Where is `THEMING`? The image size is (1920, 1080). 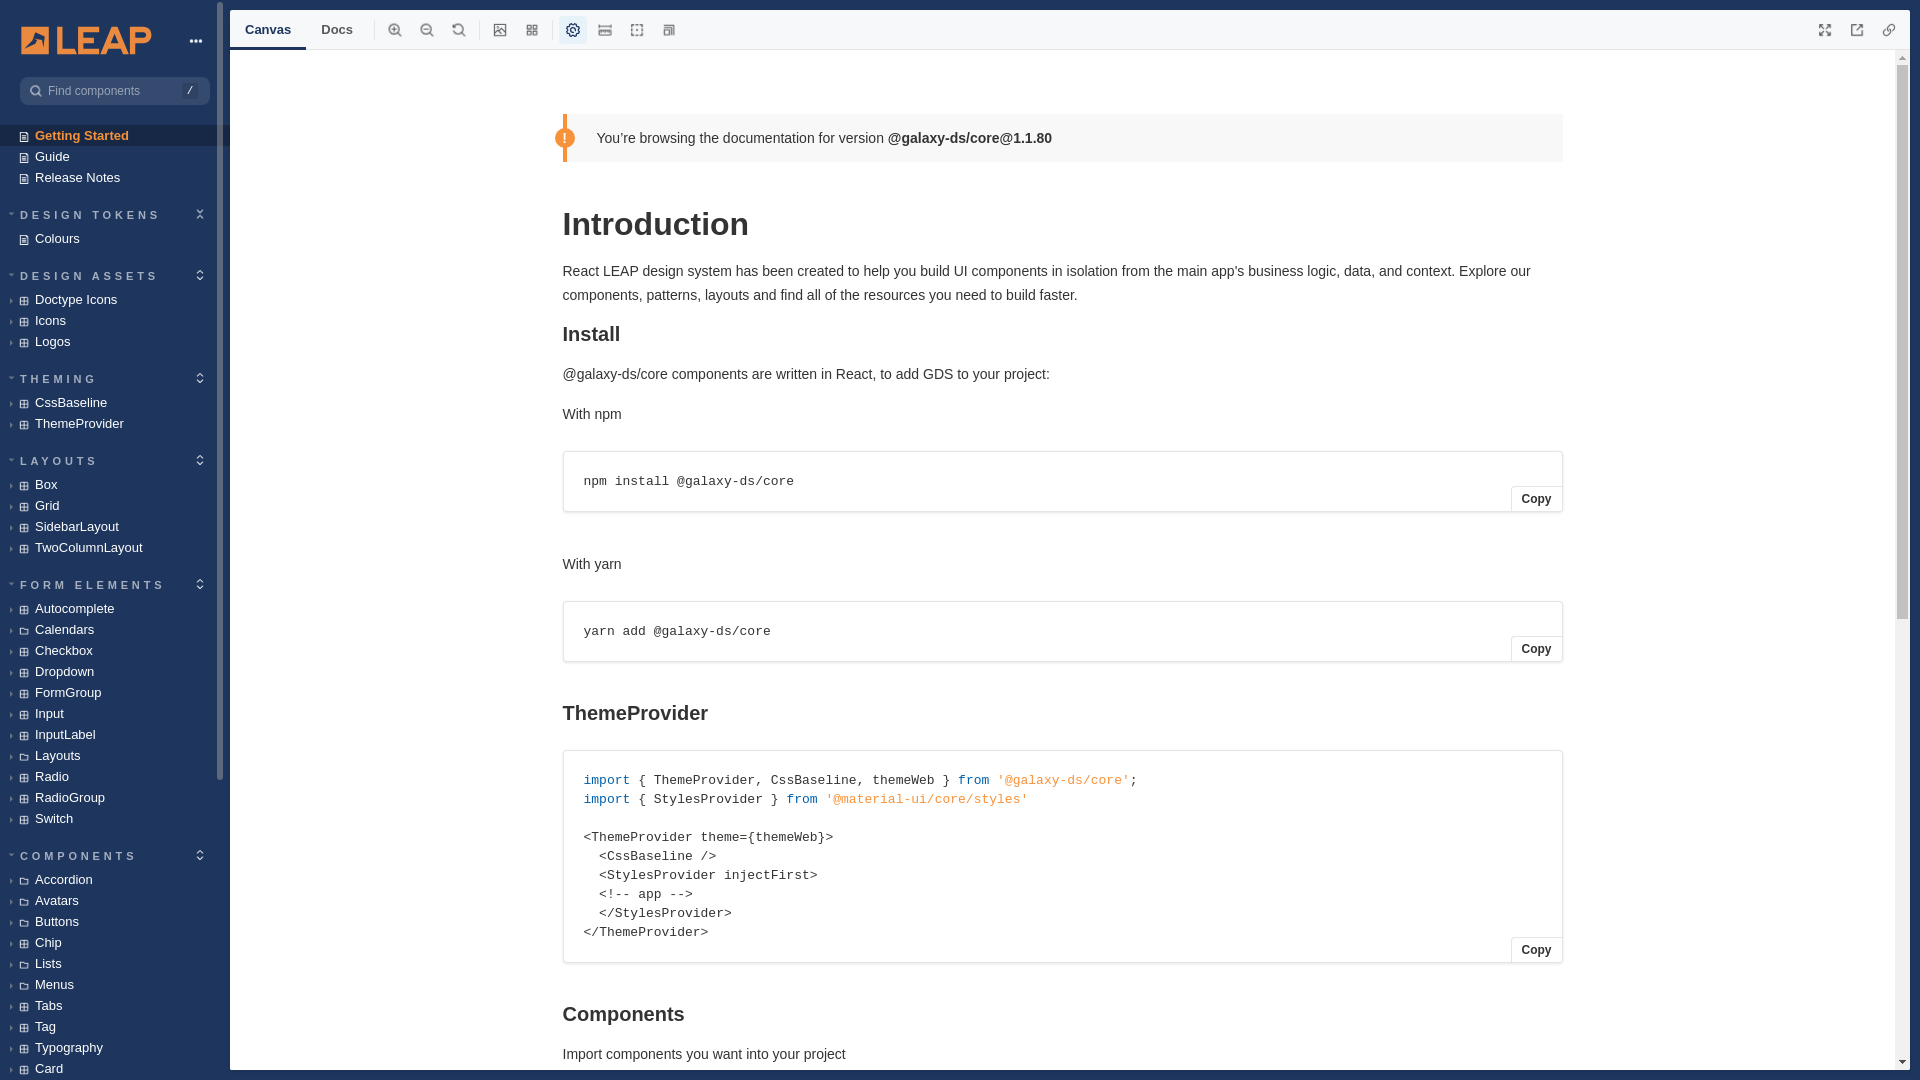 THEMING is located at coordinates (54, 378).